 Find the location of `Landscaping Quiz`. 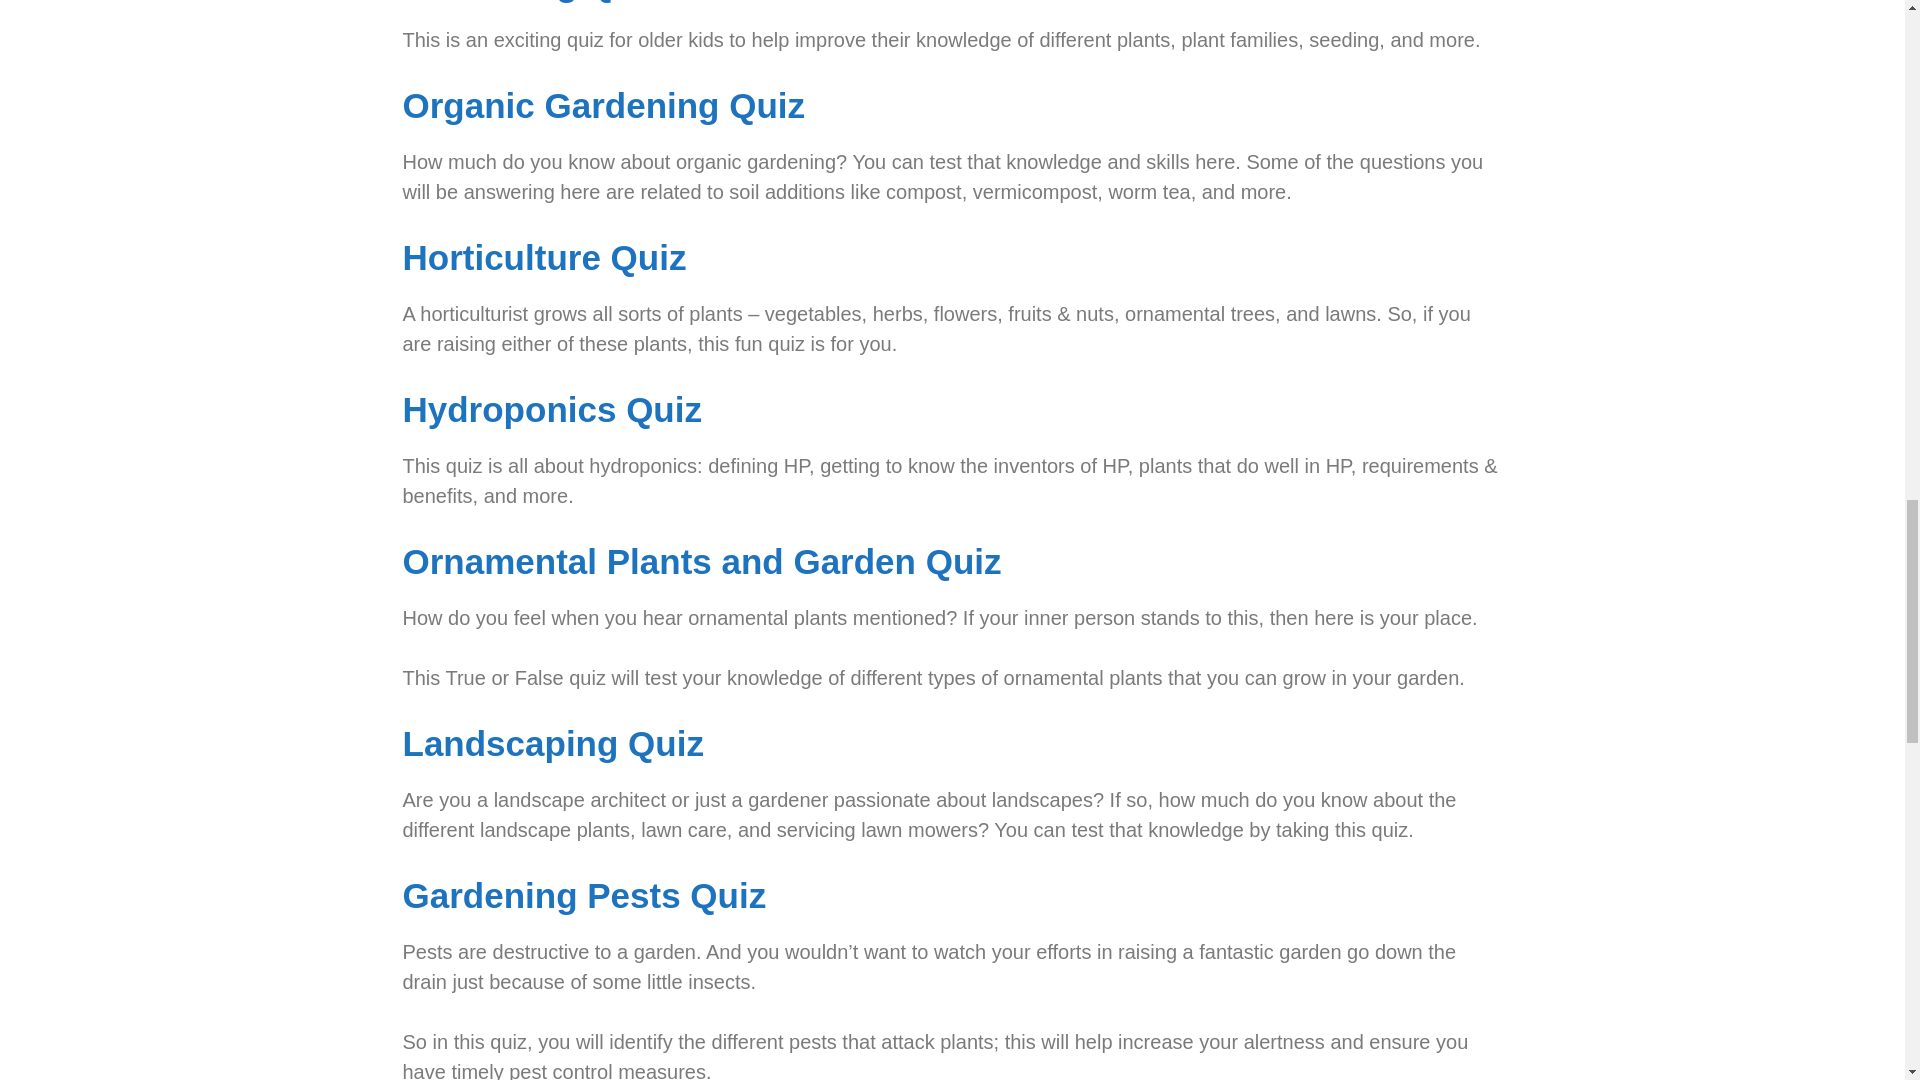

Landscaping Quiz is located at coordinates (552, 742).